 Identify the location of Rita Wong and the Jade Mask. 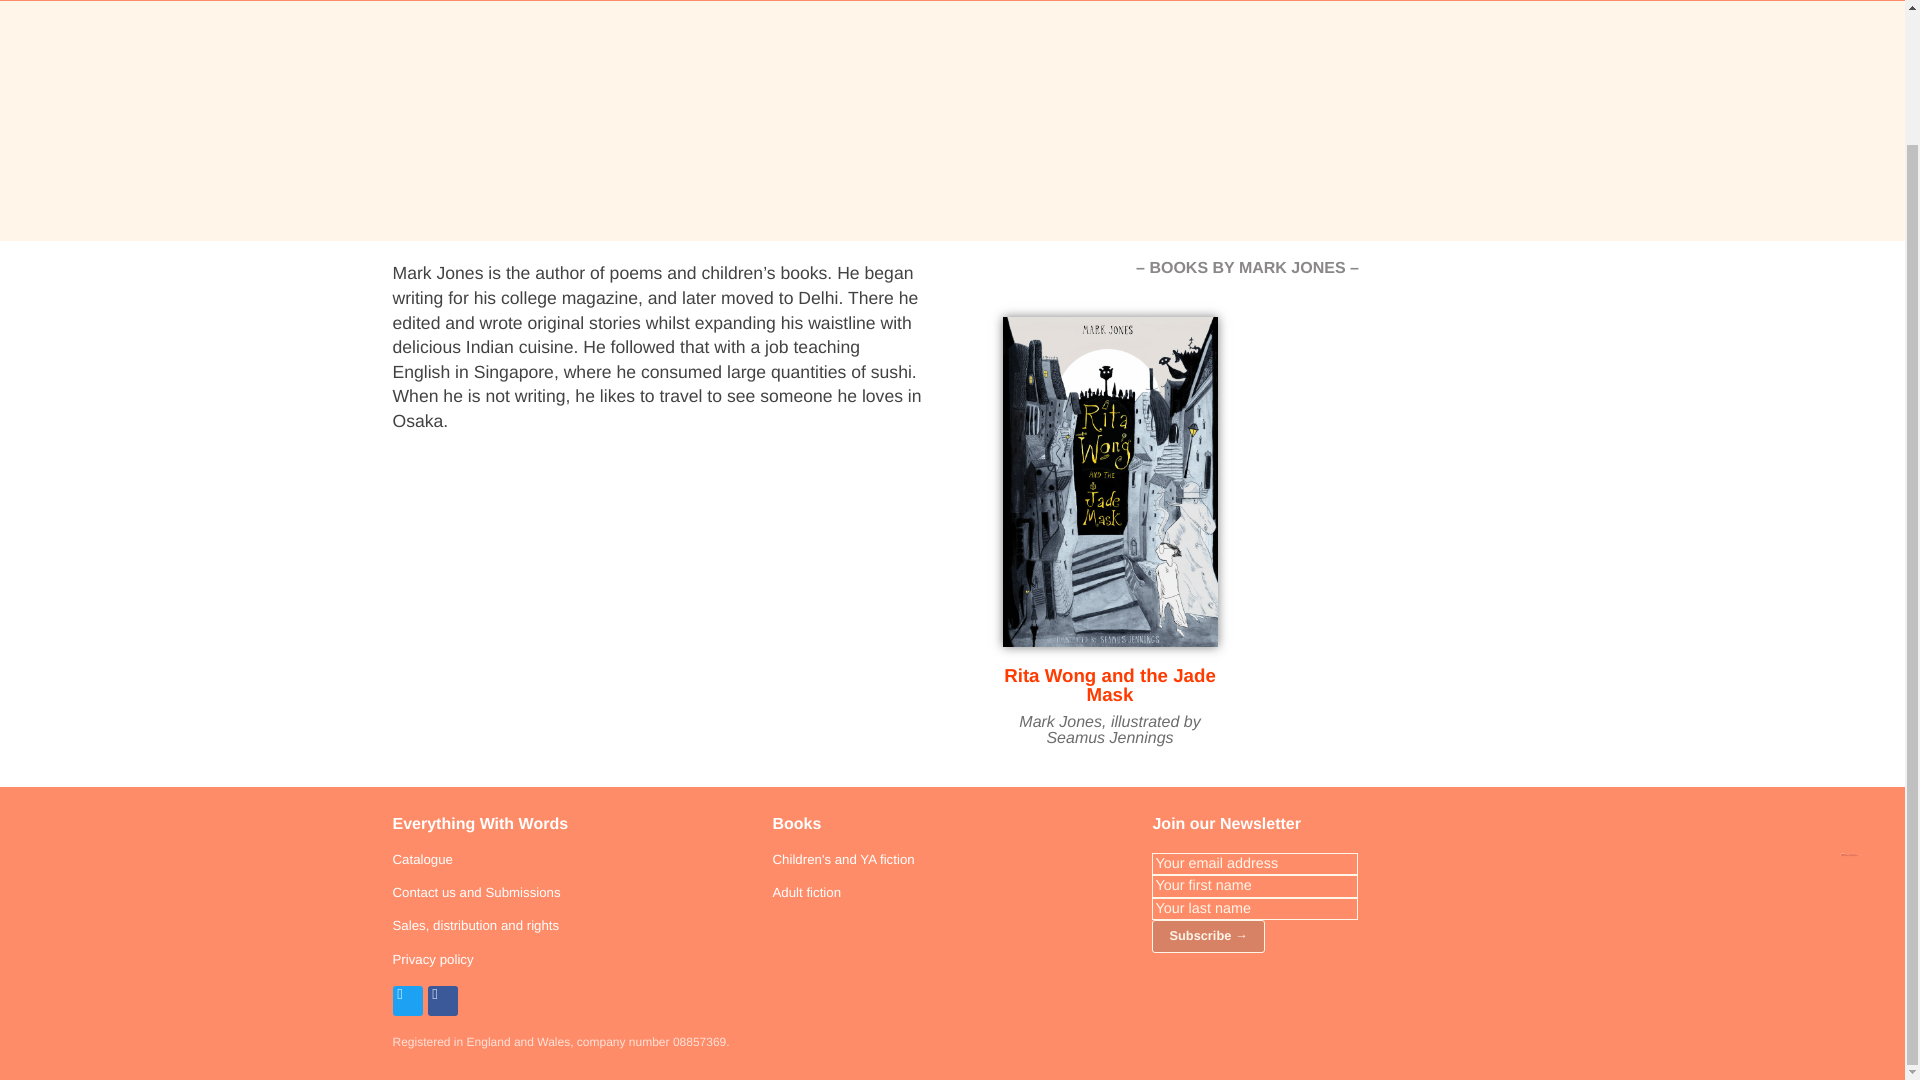
(1110, 685).